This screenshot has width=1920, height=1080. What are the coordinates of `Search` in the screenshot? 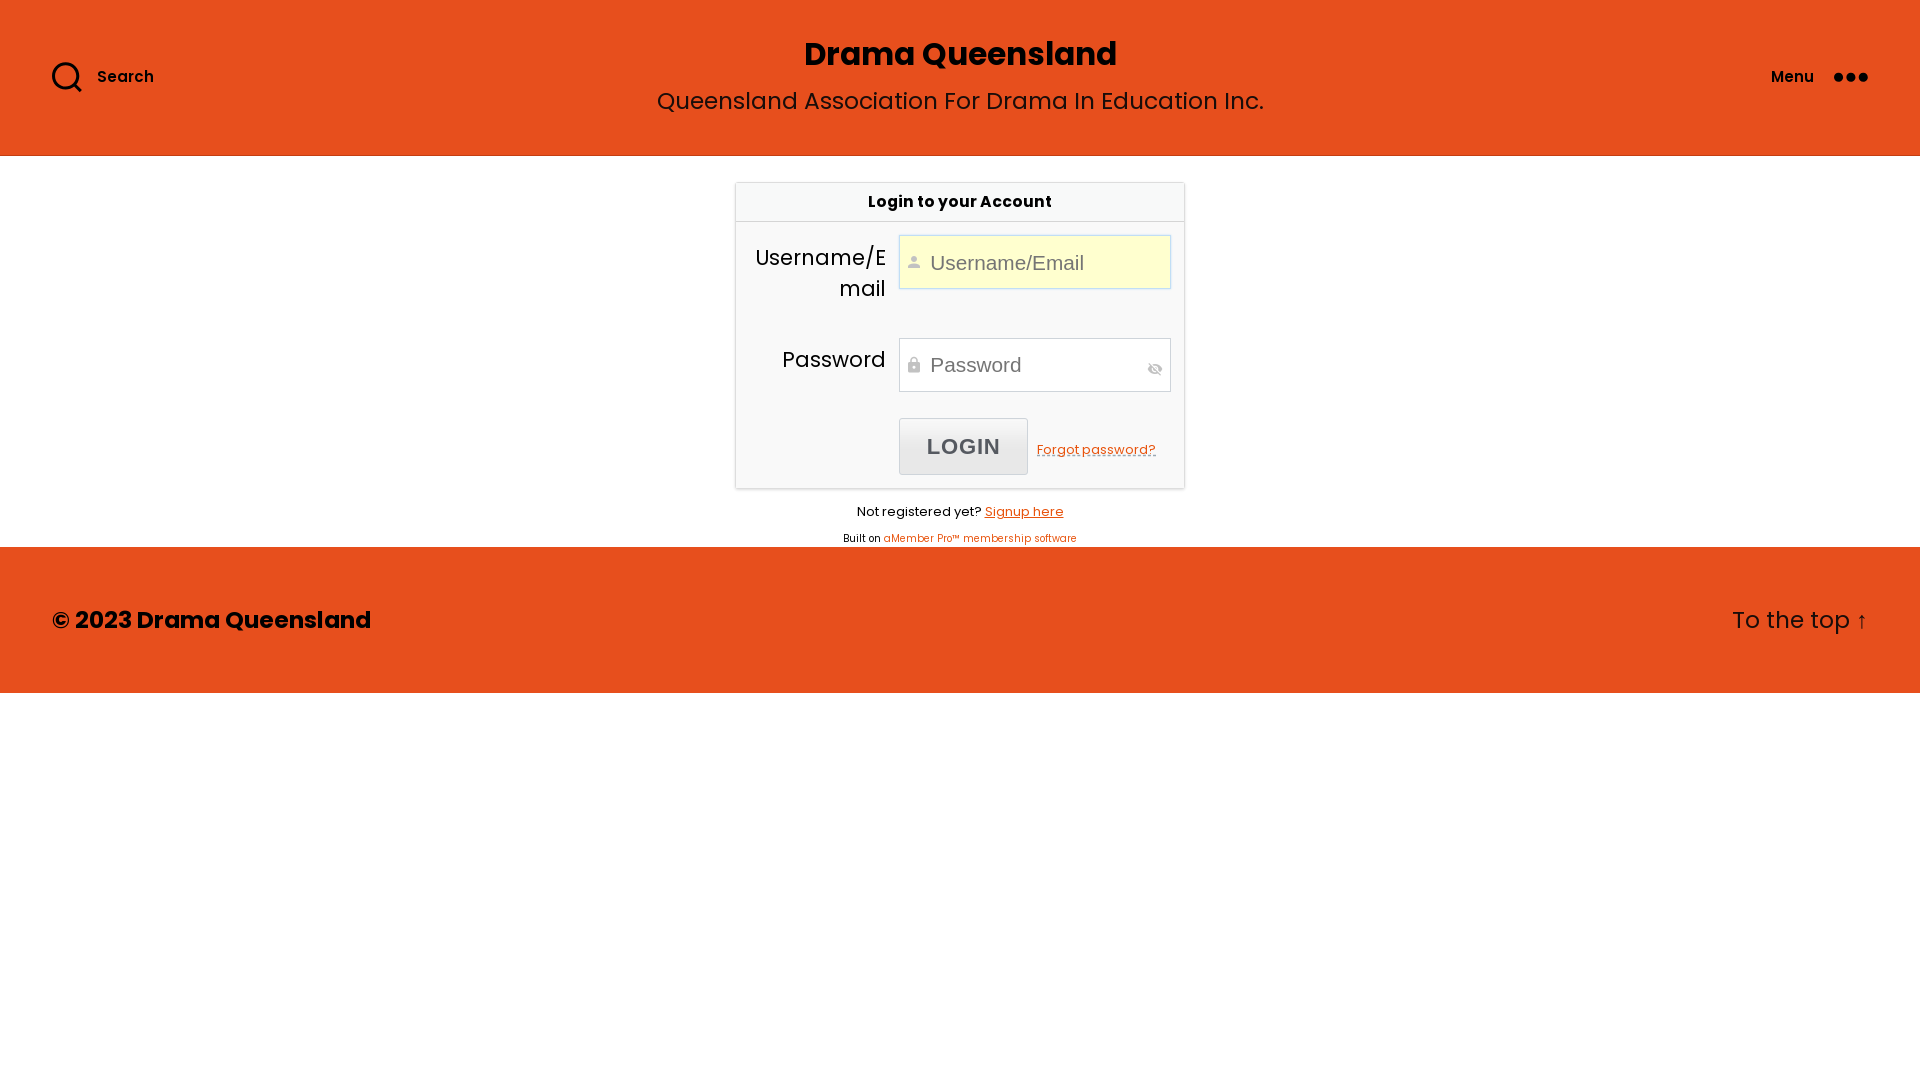 It's located at (113, 78).